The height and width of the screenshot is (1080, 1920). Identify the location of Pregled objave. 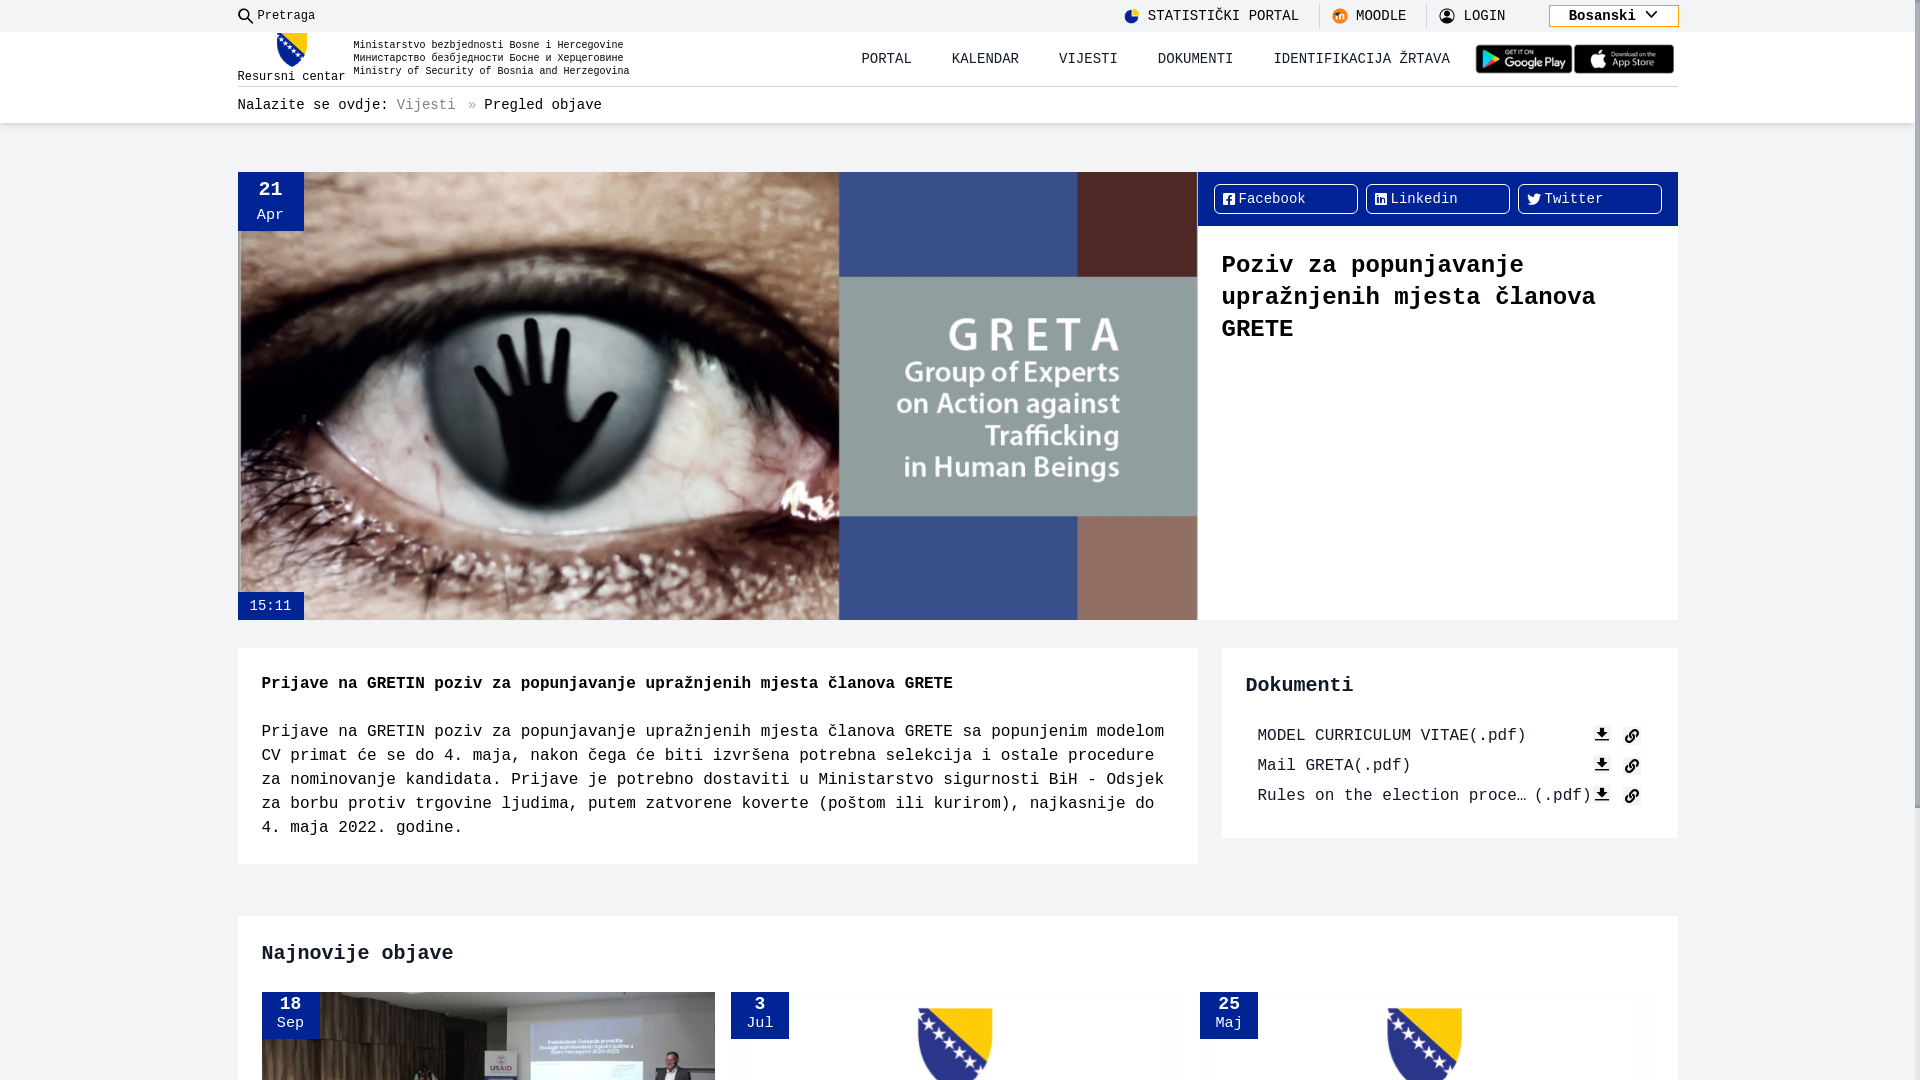
(543, 105).